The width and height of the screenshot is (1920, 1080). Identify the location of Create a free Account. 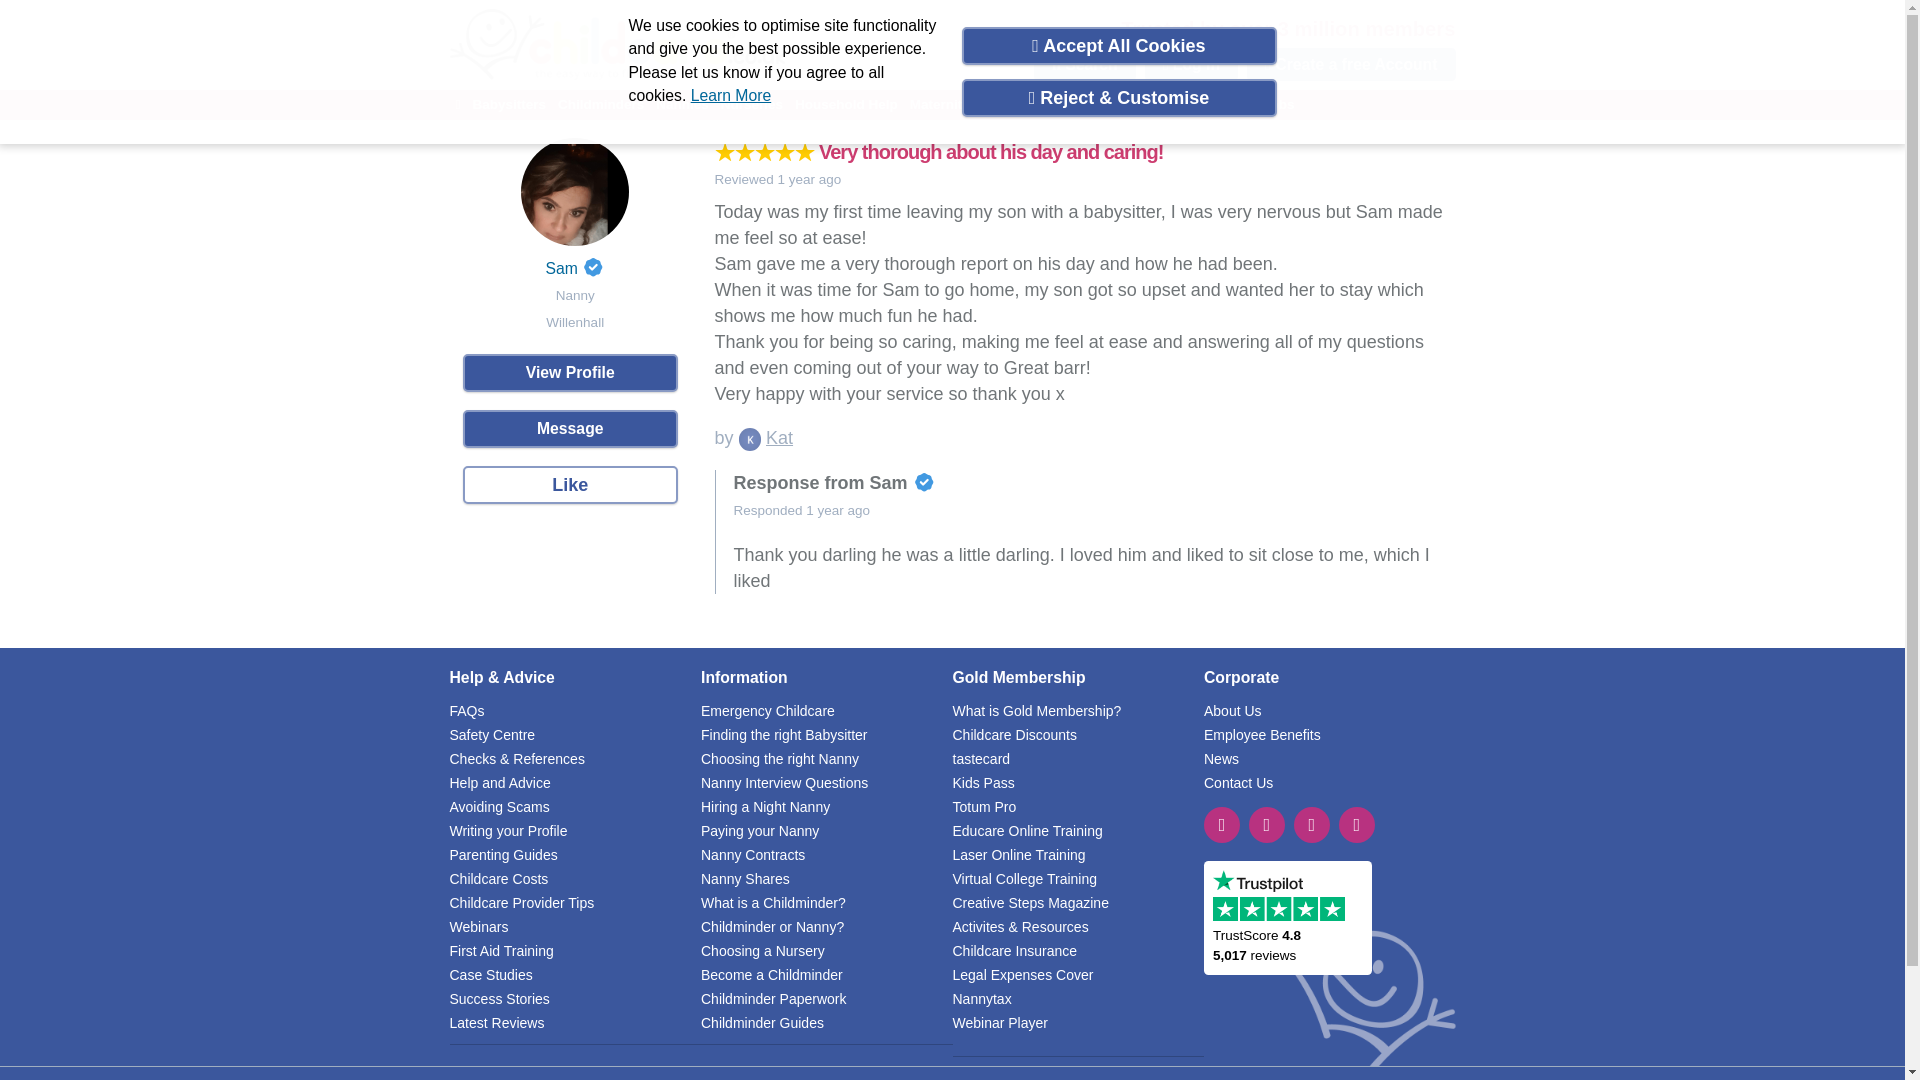
(1350, 64).